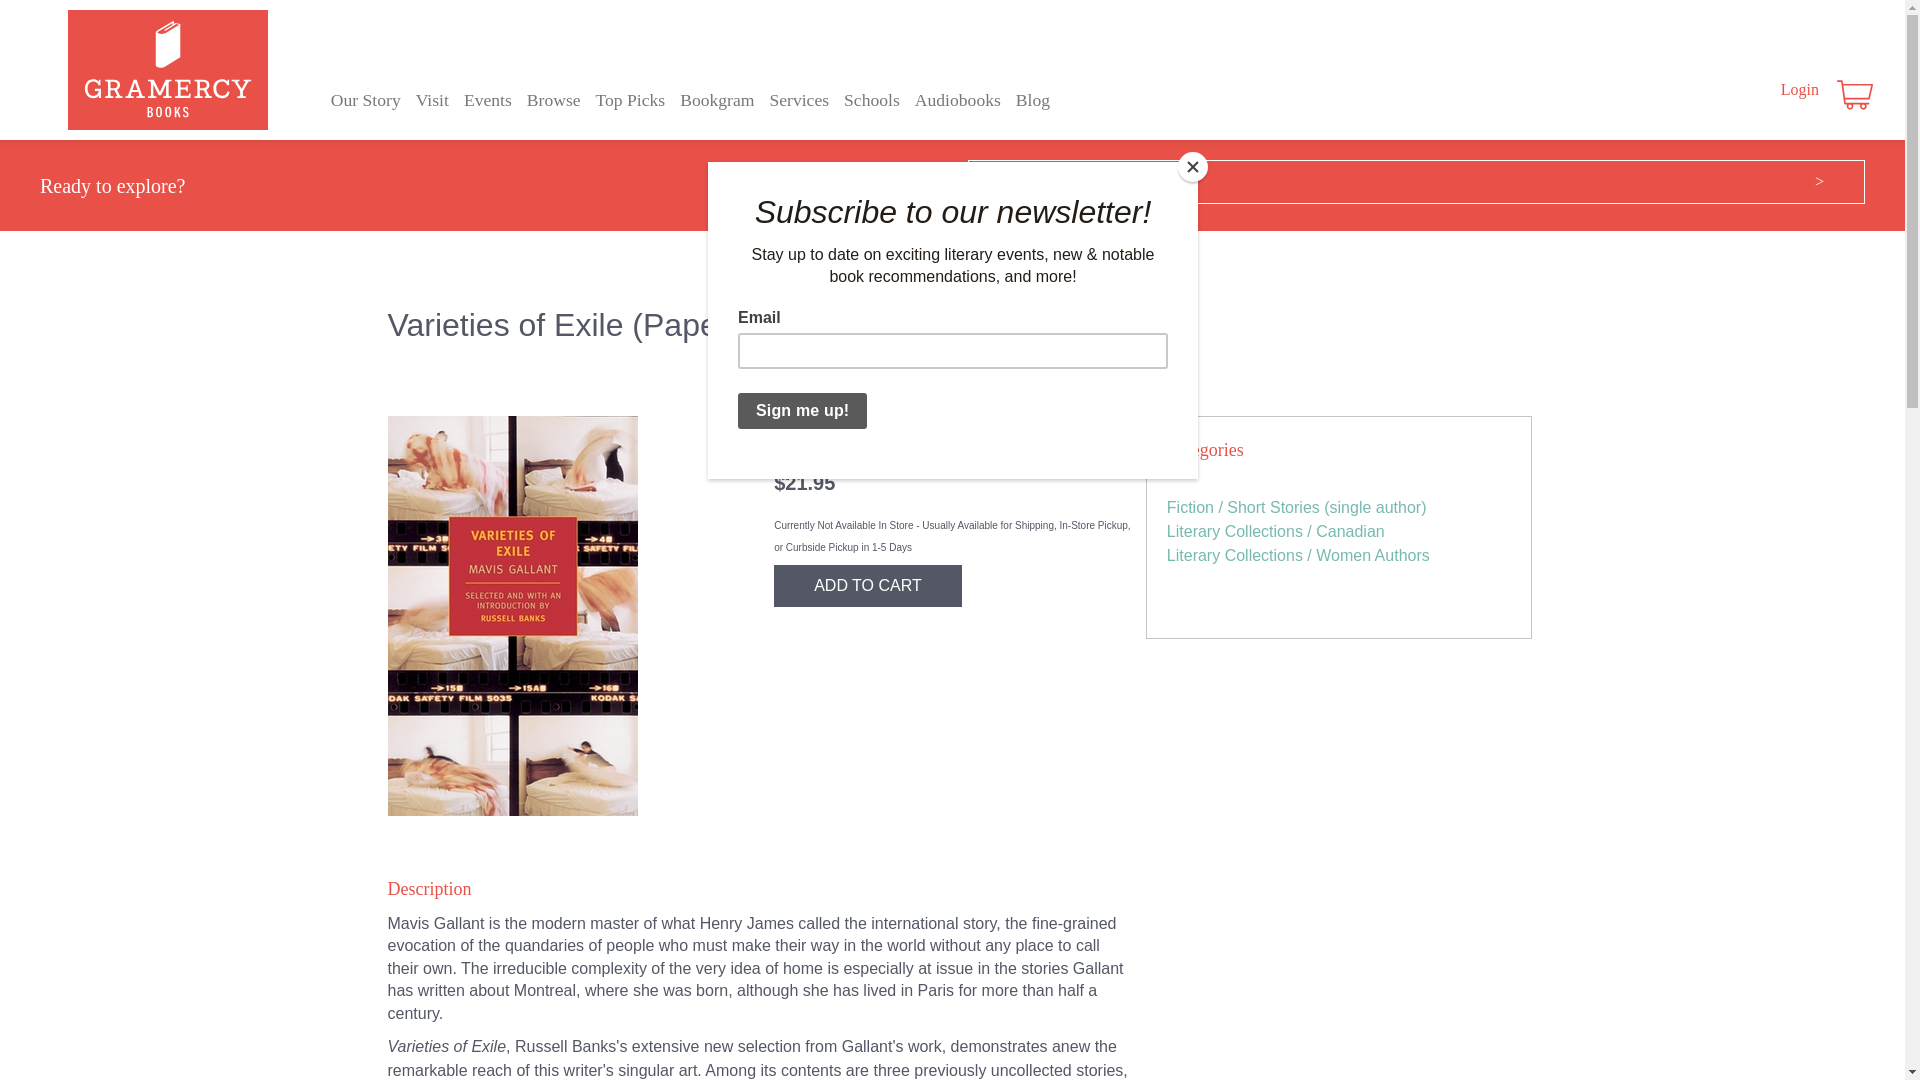 The height and width of the screenshot is (1080, 1920). What do you see at coordinates (1372, 182) in the screenshot?
I see `SEARCH` at bounding box center [1372, 182].